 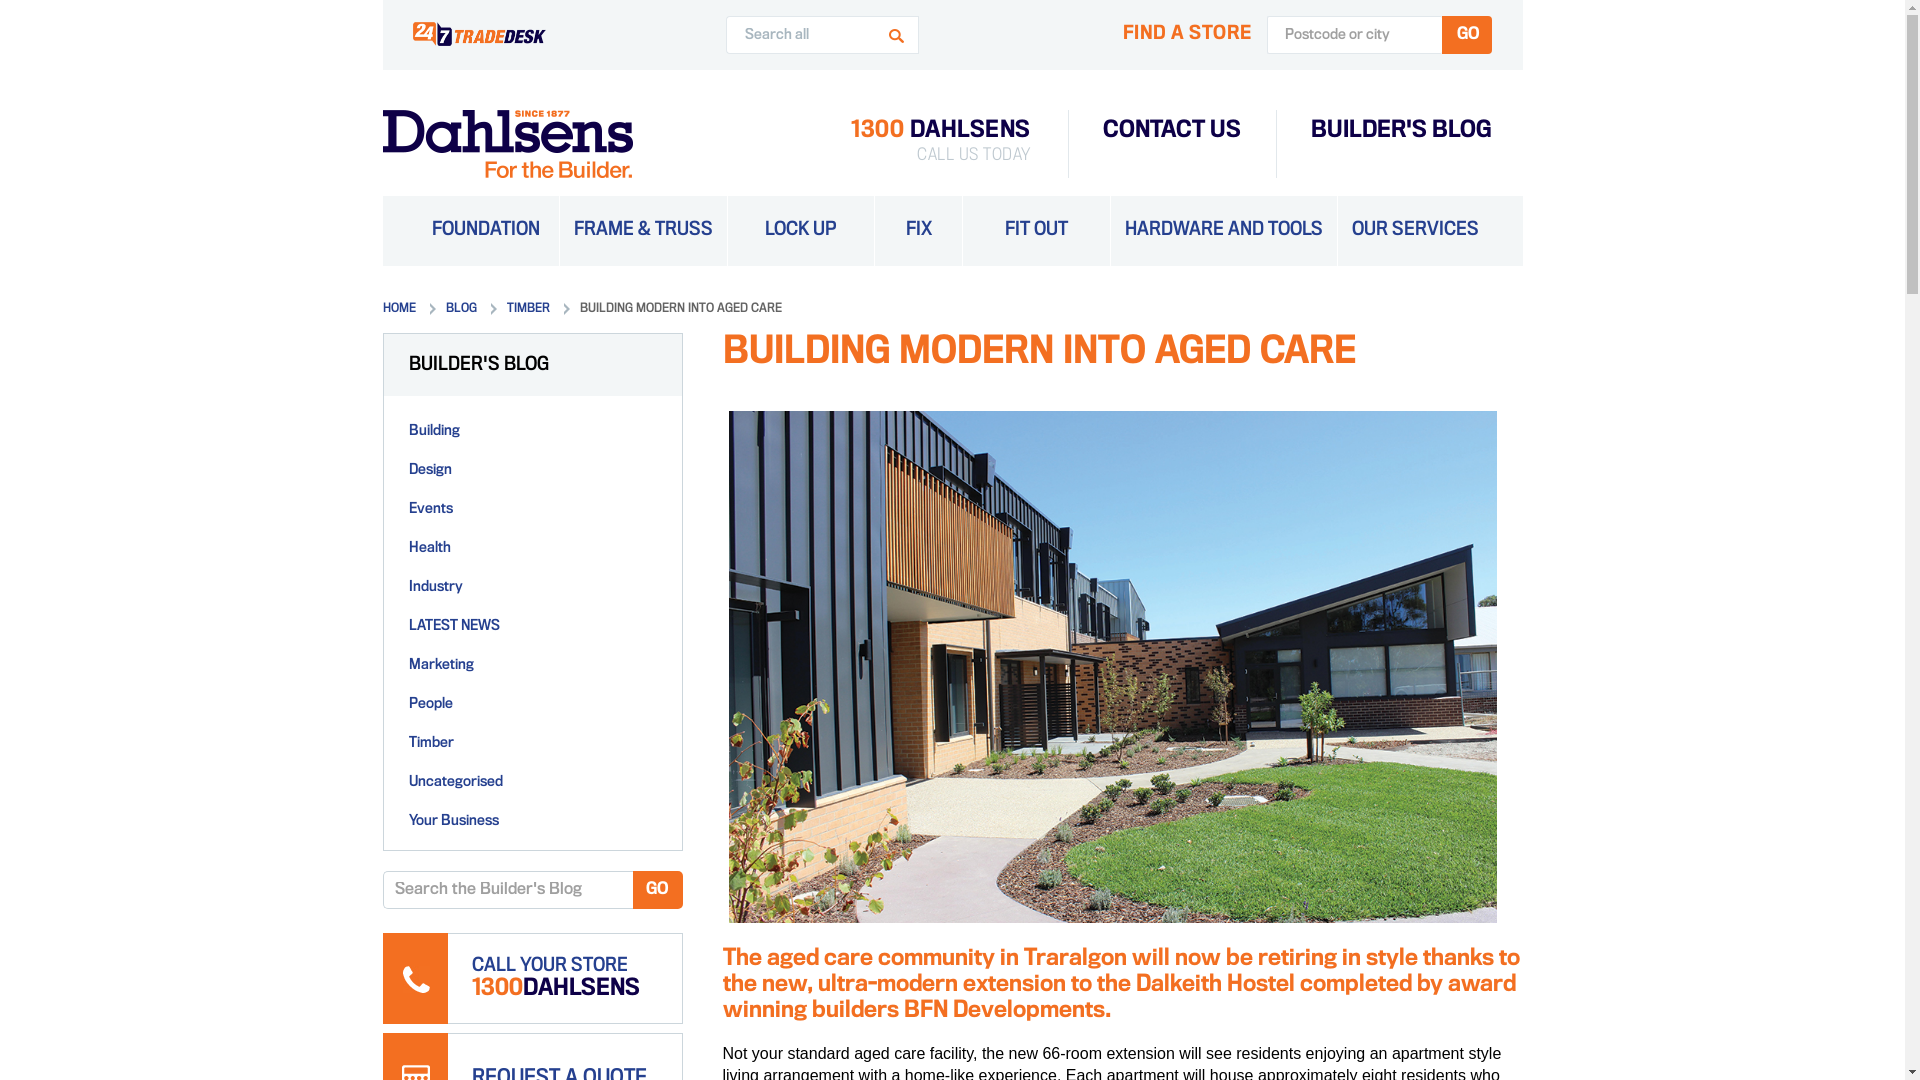 I want to click on LOCK UP, so click(x=801, y=231).